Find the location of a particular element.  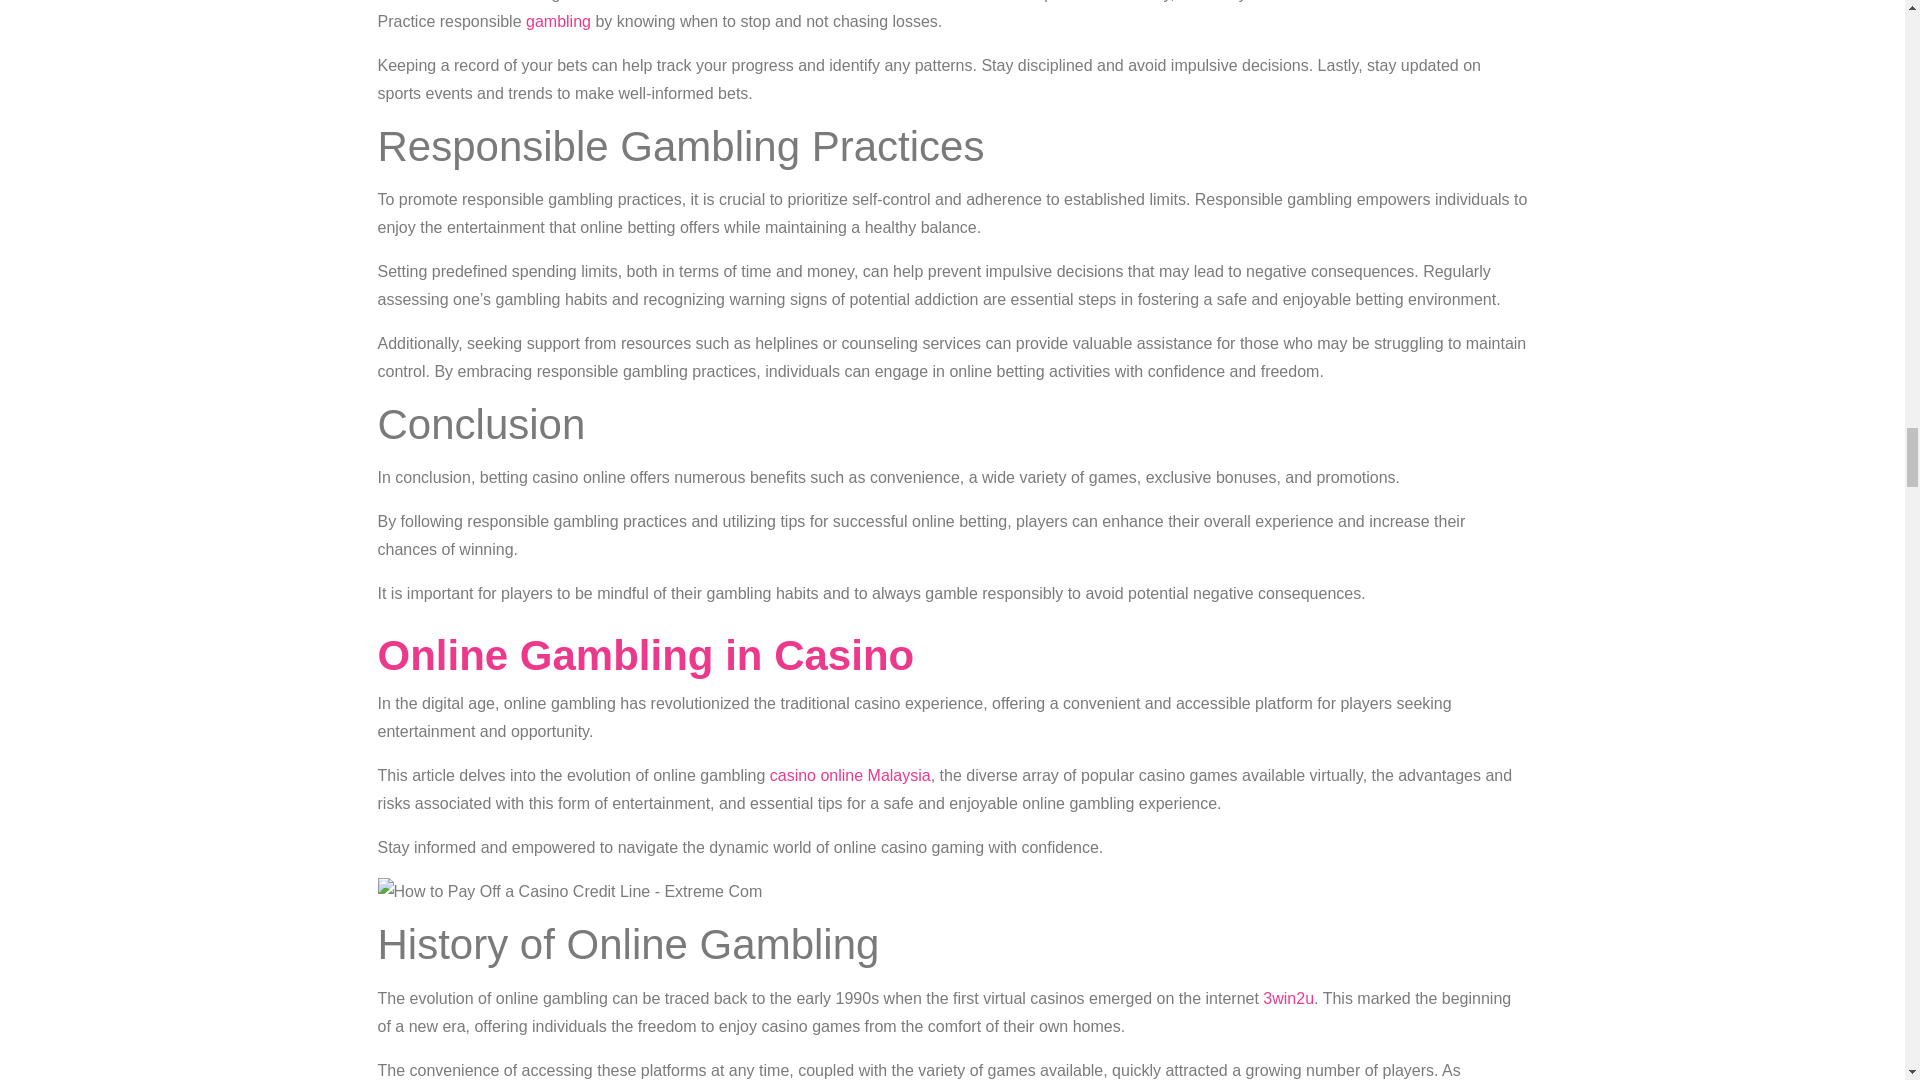

3win2u is located at coordinates (1288, 998).